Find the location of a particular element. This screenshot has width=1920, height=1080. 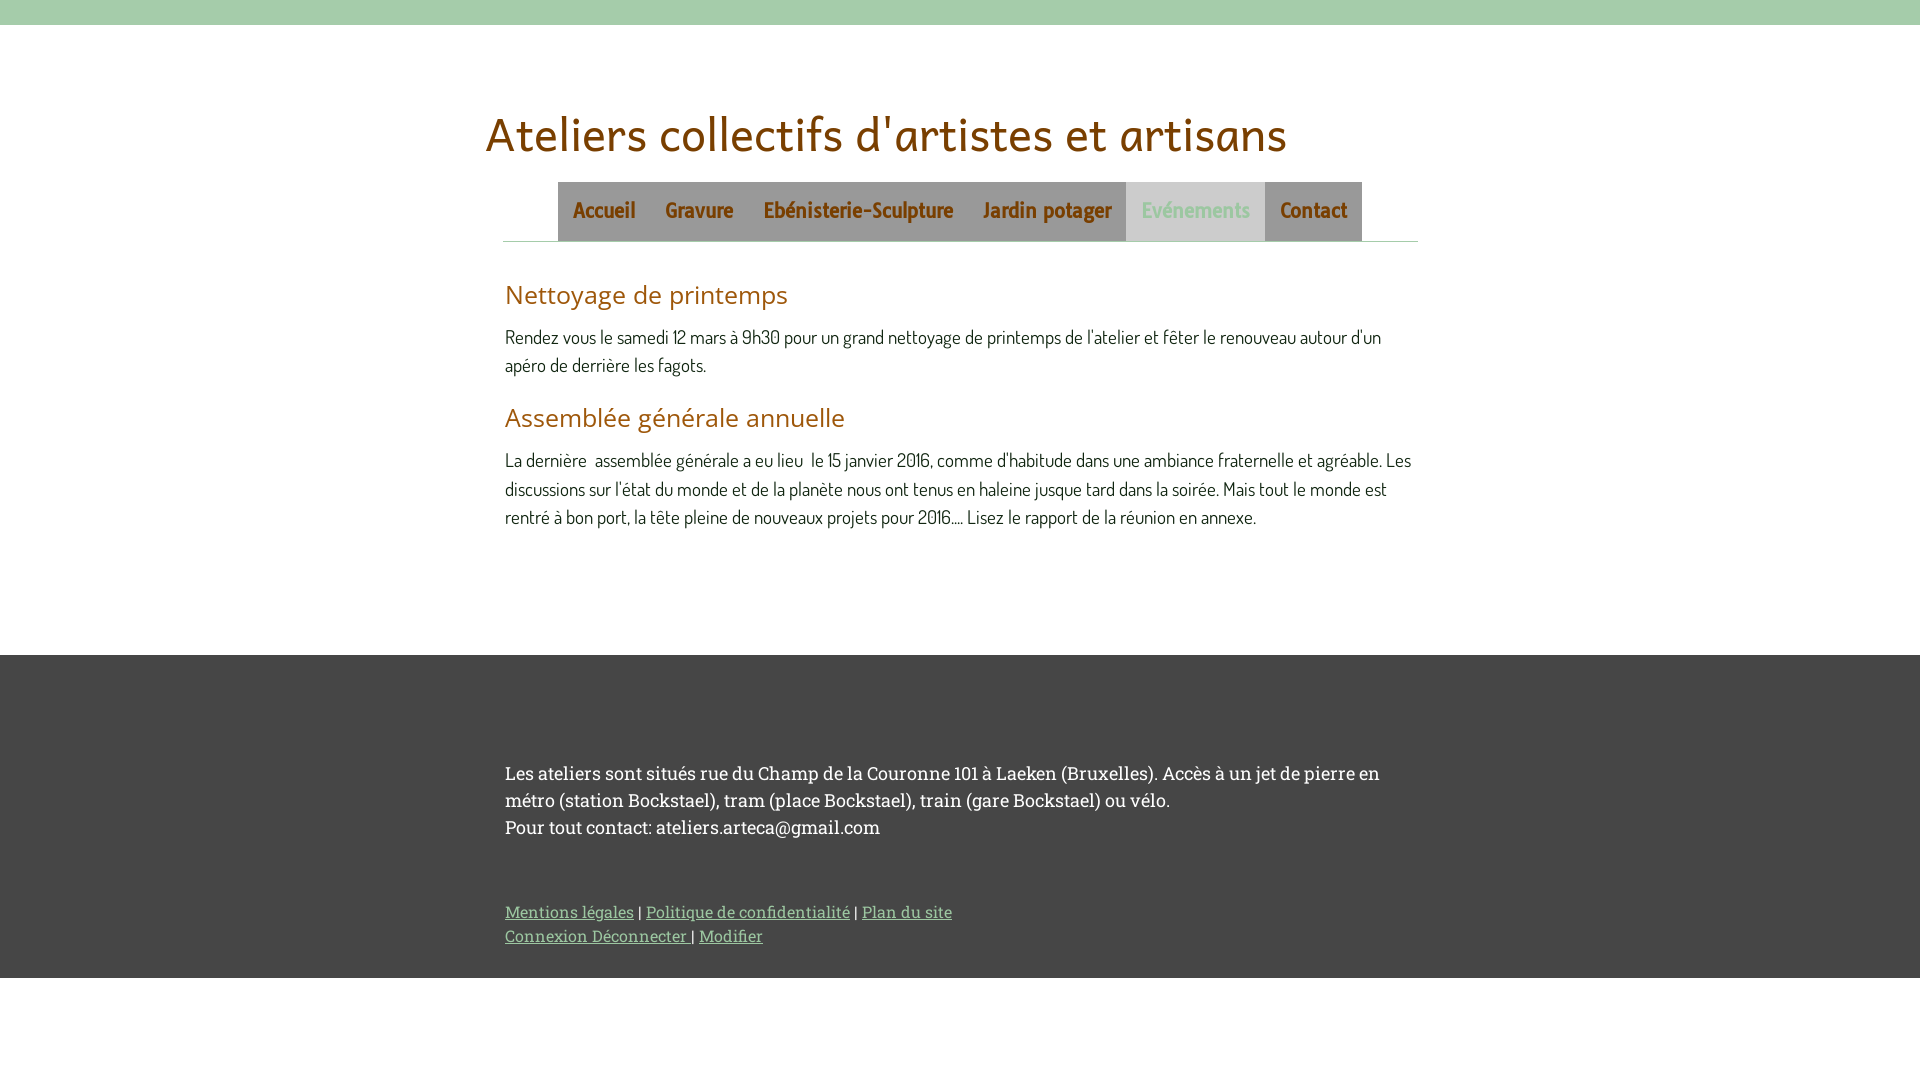

Contact is located at coordinates (1314, 212).